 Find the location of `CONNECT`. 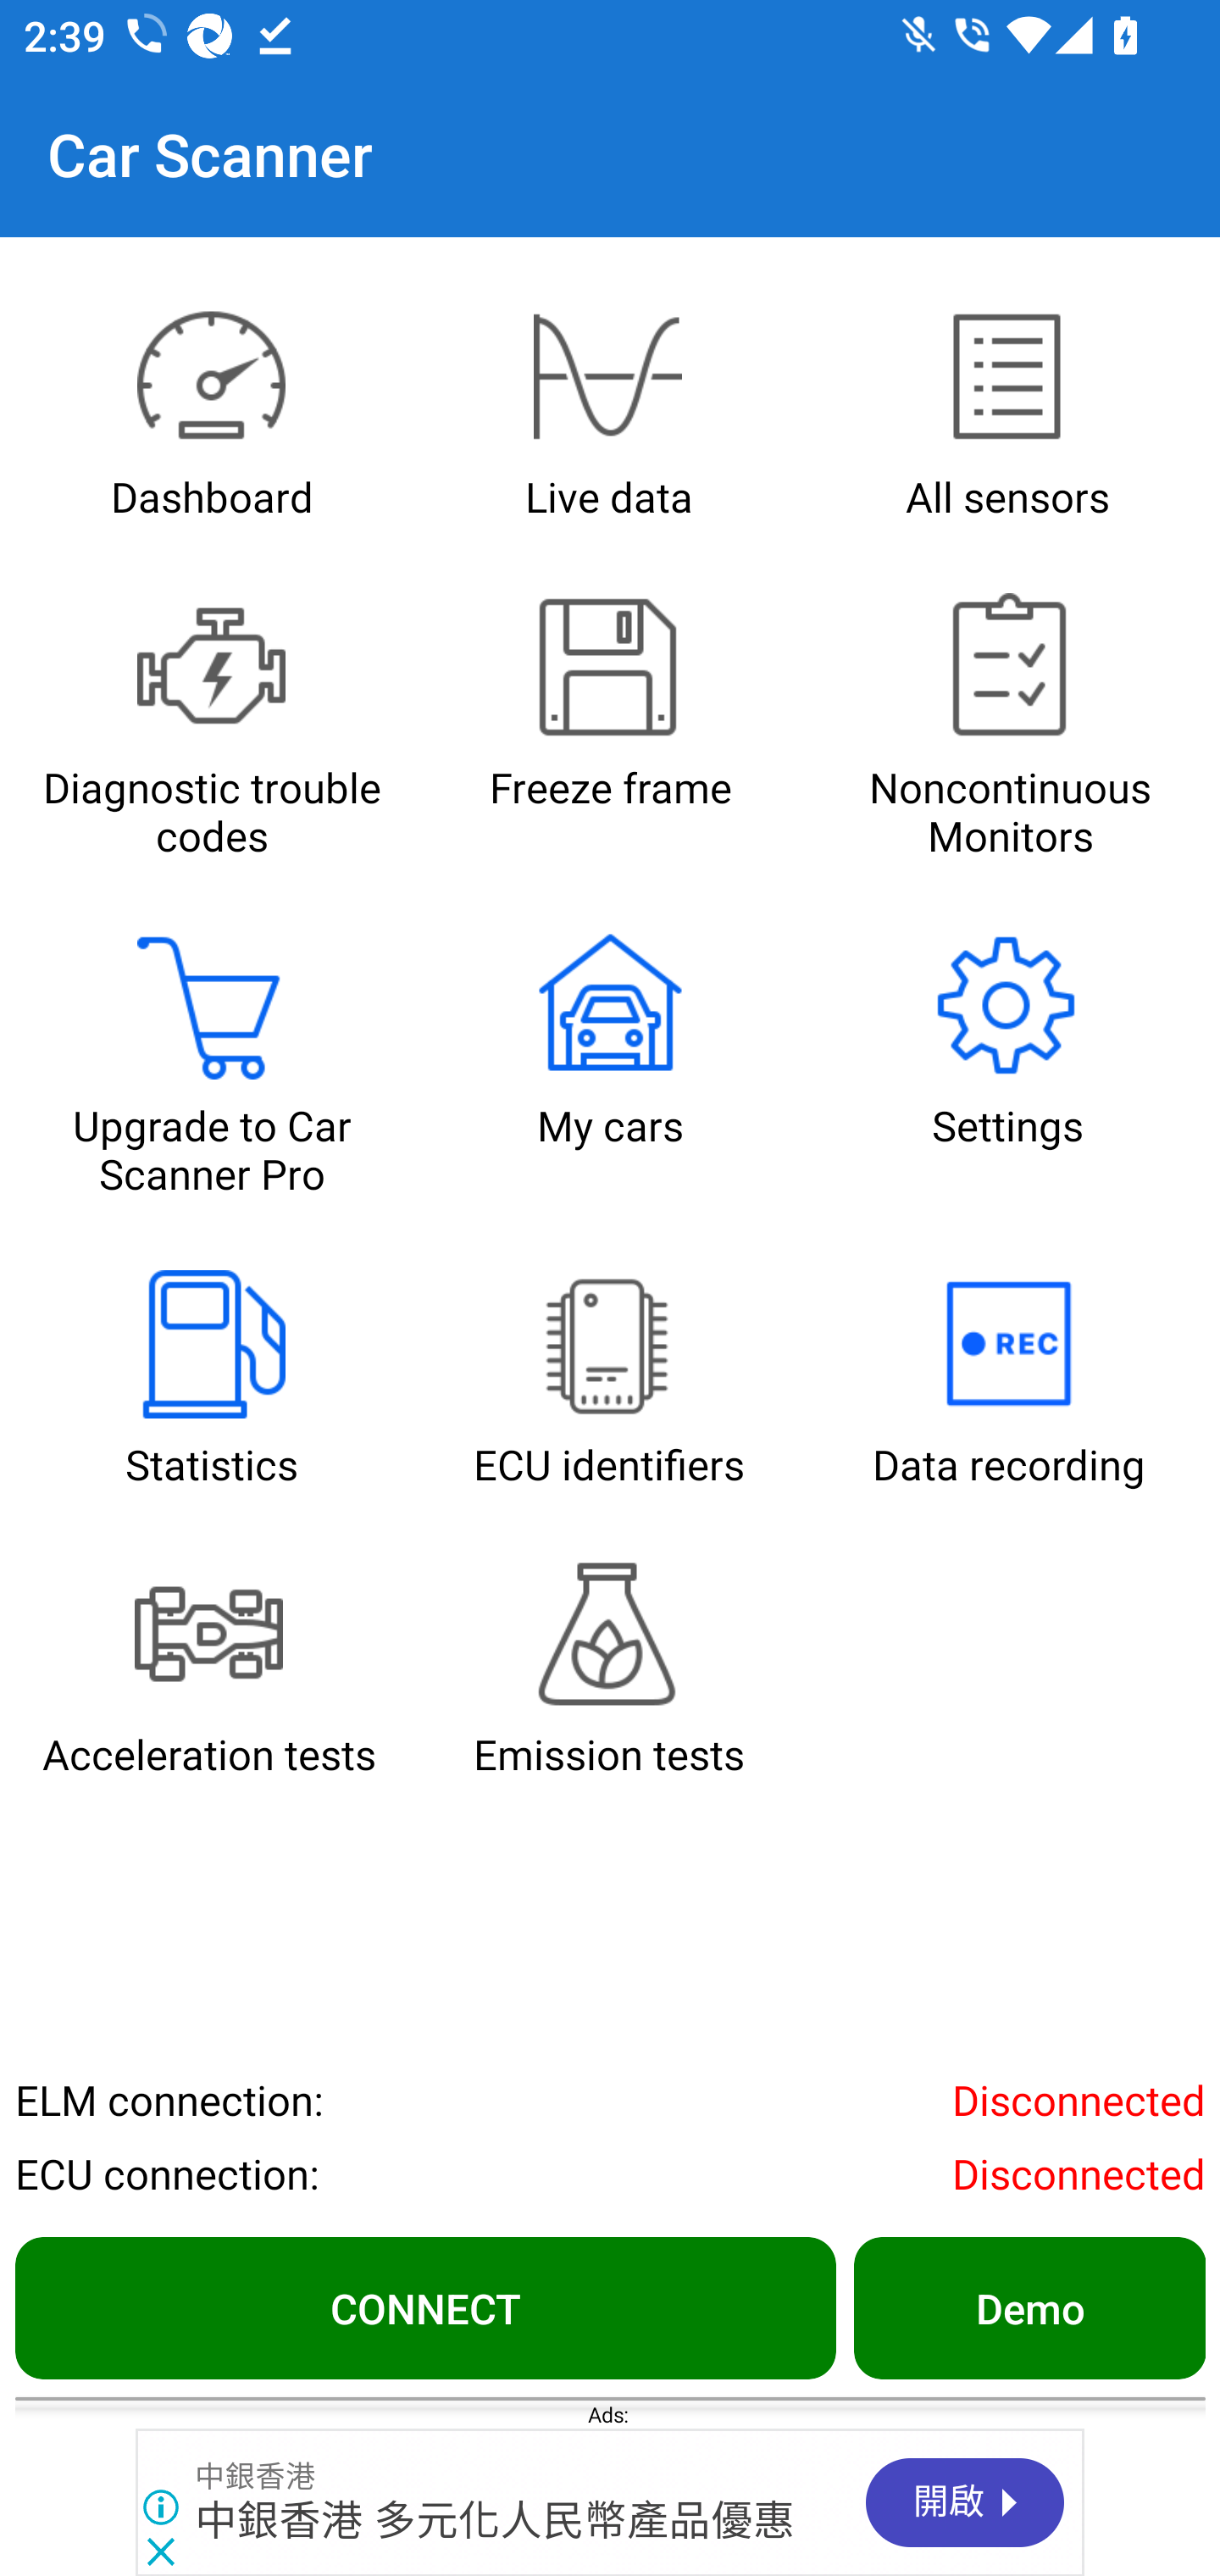

CONNECT is located at coordinates (425, 2307).